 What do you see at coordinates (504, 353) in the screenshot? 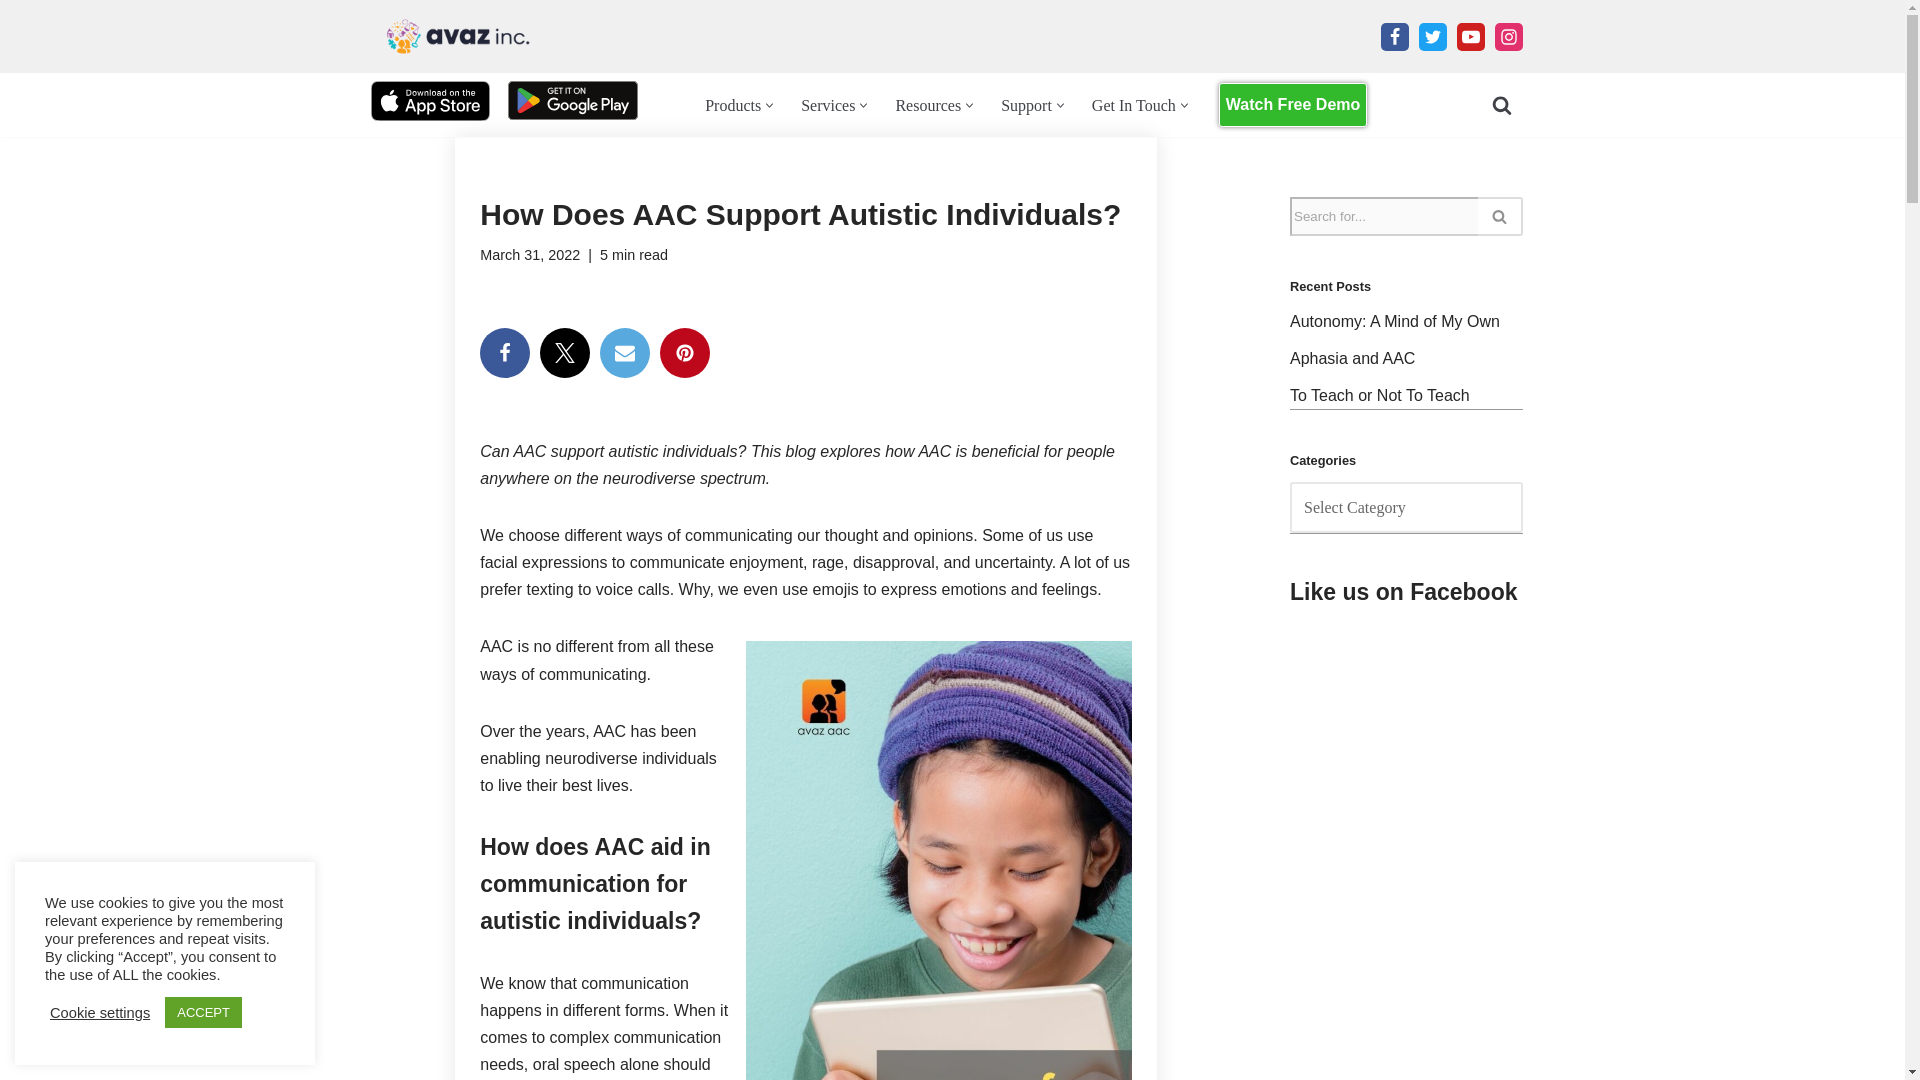
I see `Facebook` at bounding box center [504, 353].